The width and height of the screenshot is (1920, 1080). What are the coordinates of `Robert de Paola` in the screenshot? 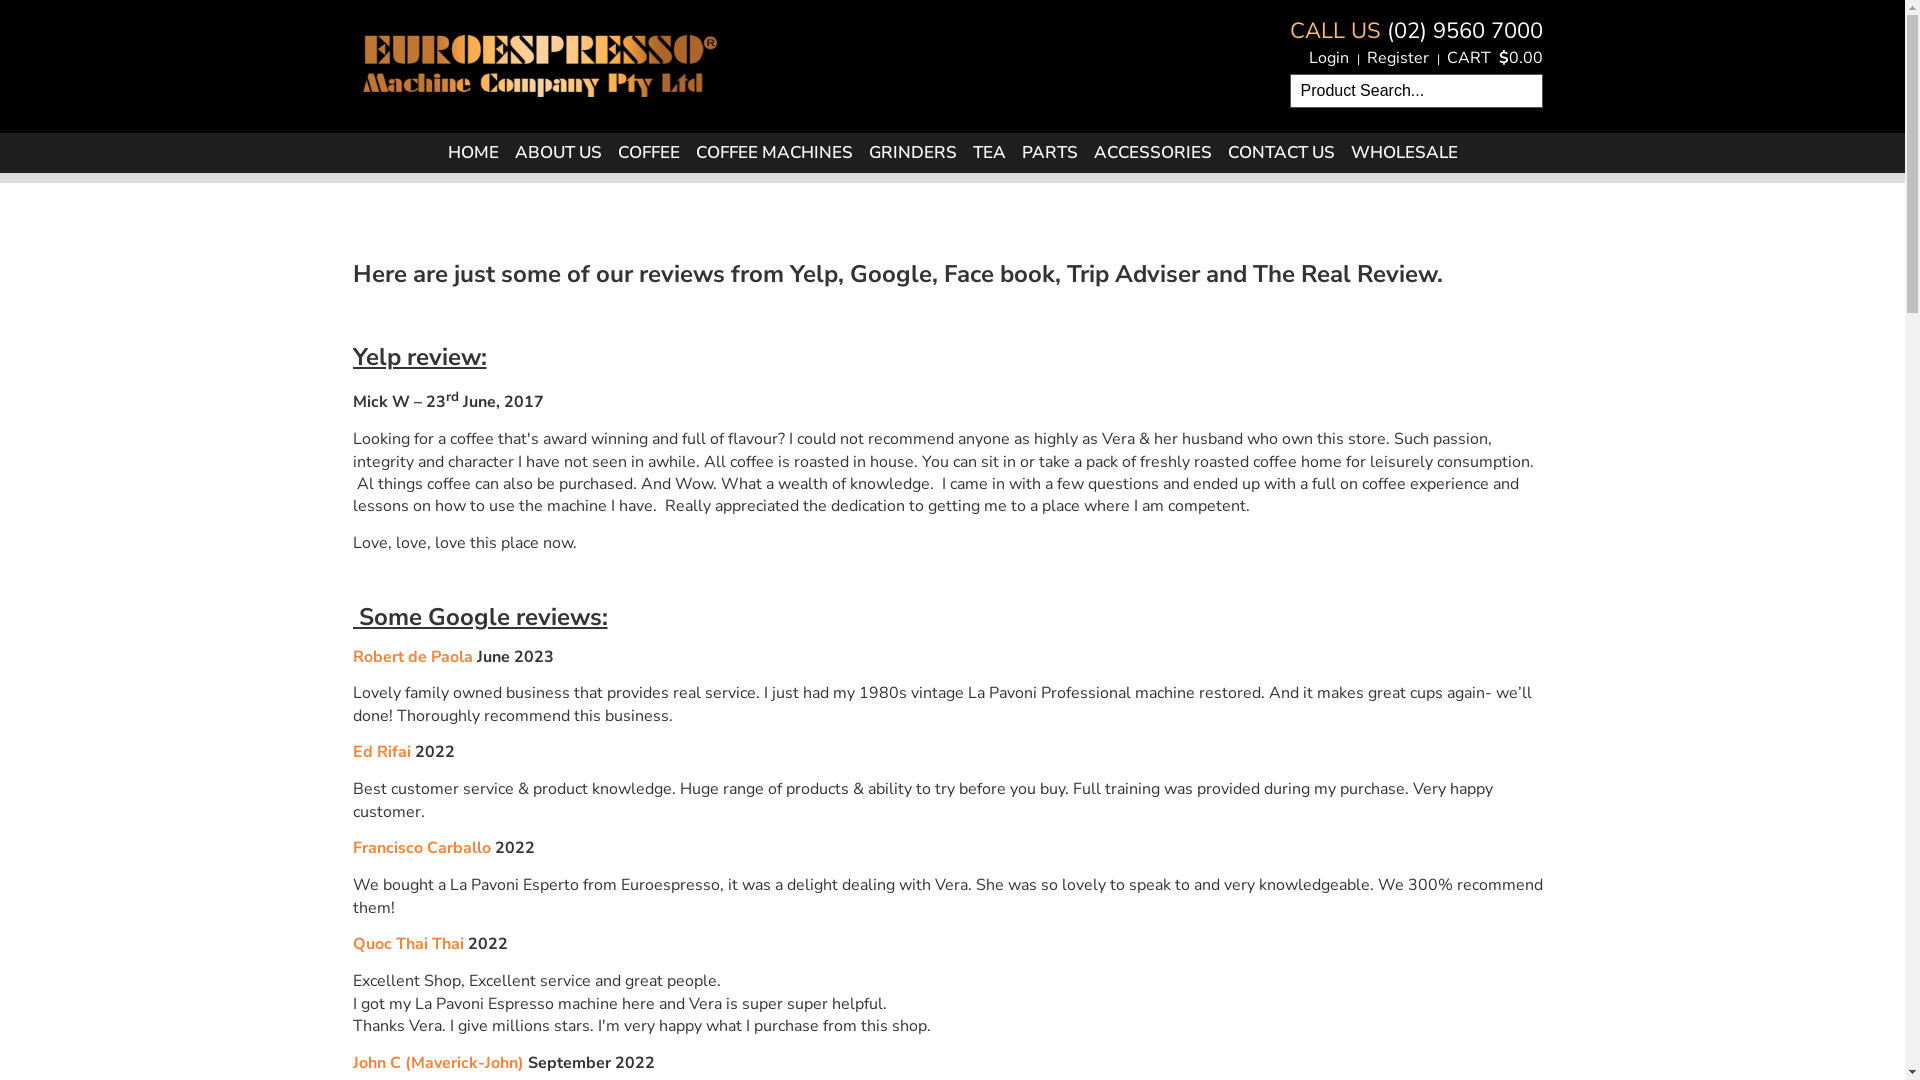 It's located at (412, 657).